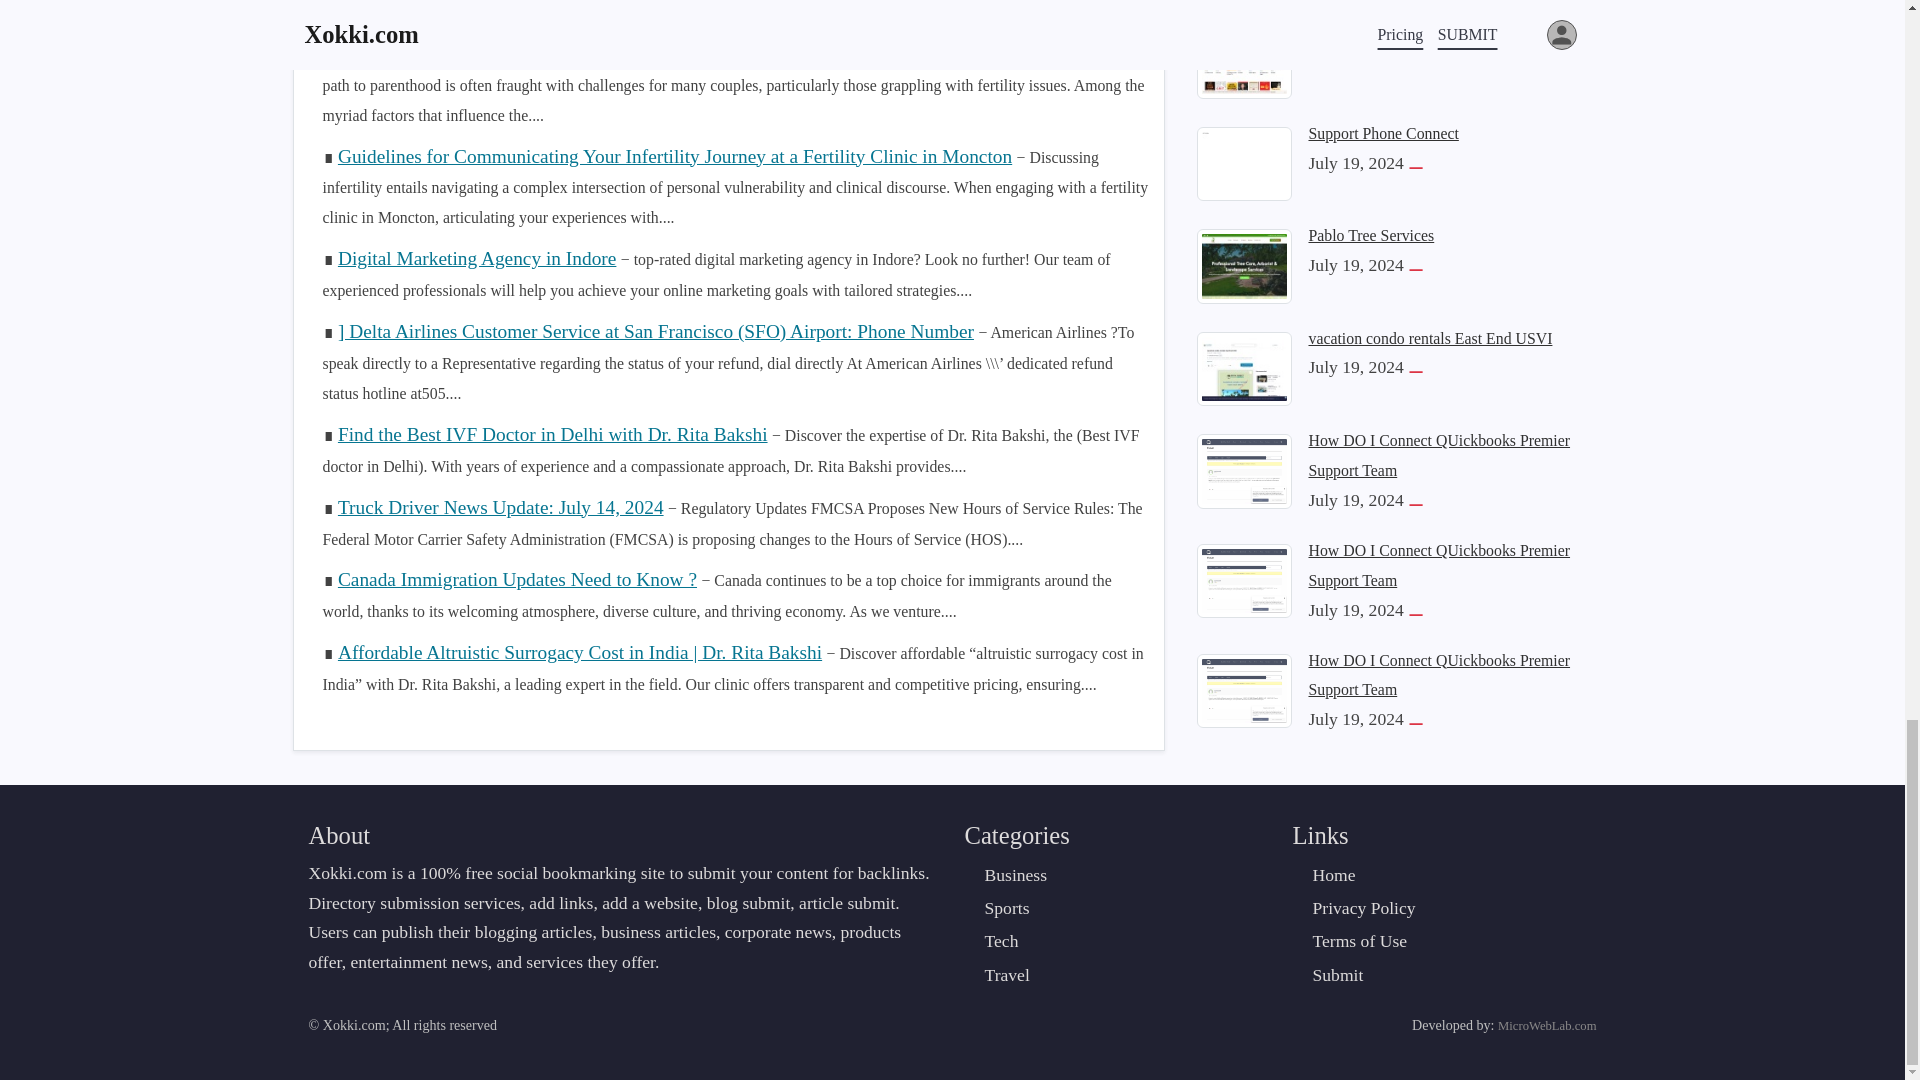  Describe the element at coordinates (516, 579) in the screenshot. I see `Canada Immigration Updates Need to Know ?` at that location.